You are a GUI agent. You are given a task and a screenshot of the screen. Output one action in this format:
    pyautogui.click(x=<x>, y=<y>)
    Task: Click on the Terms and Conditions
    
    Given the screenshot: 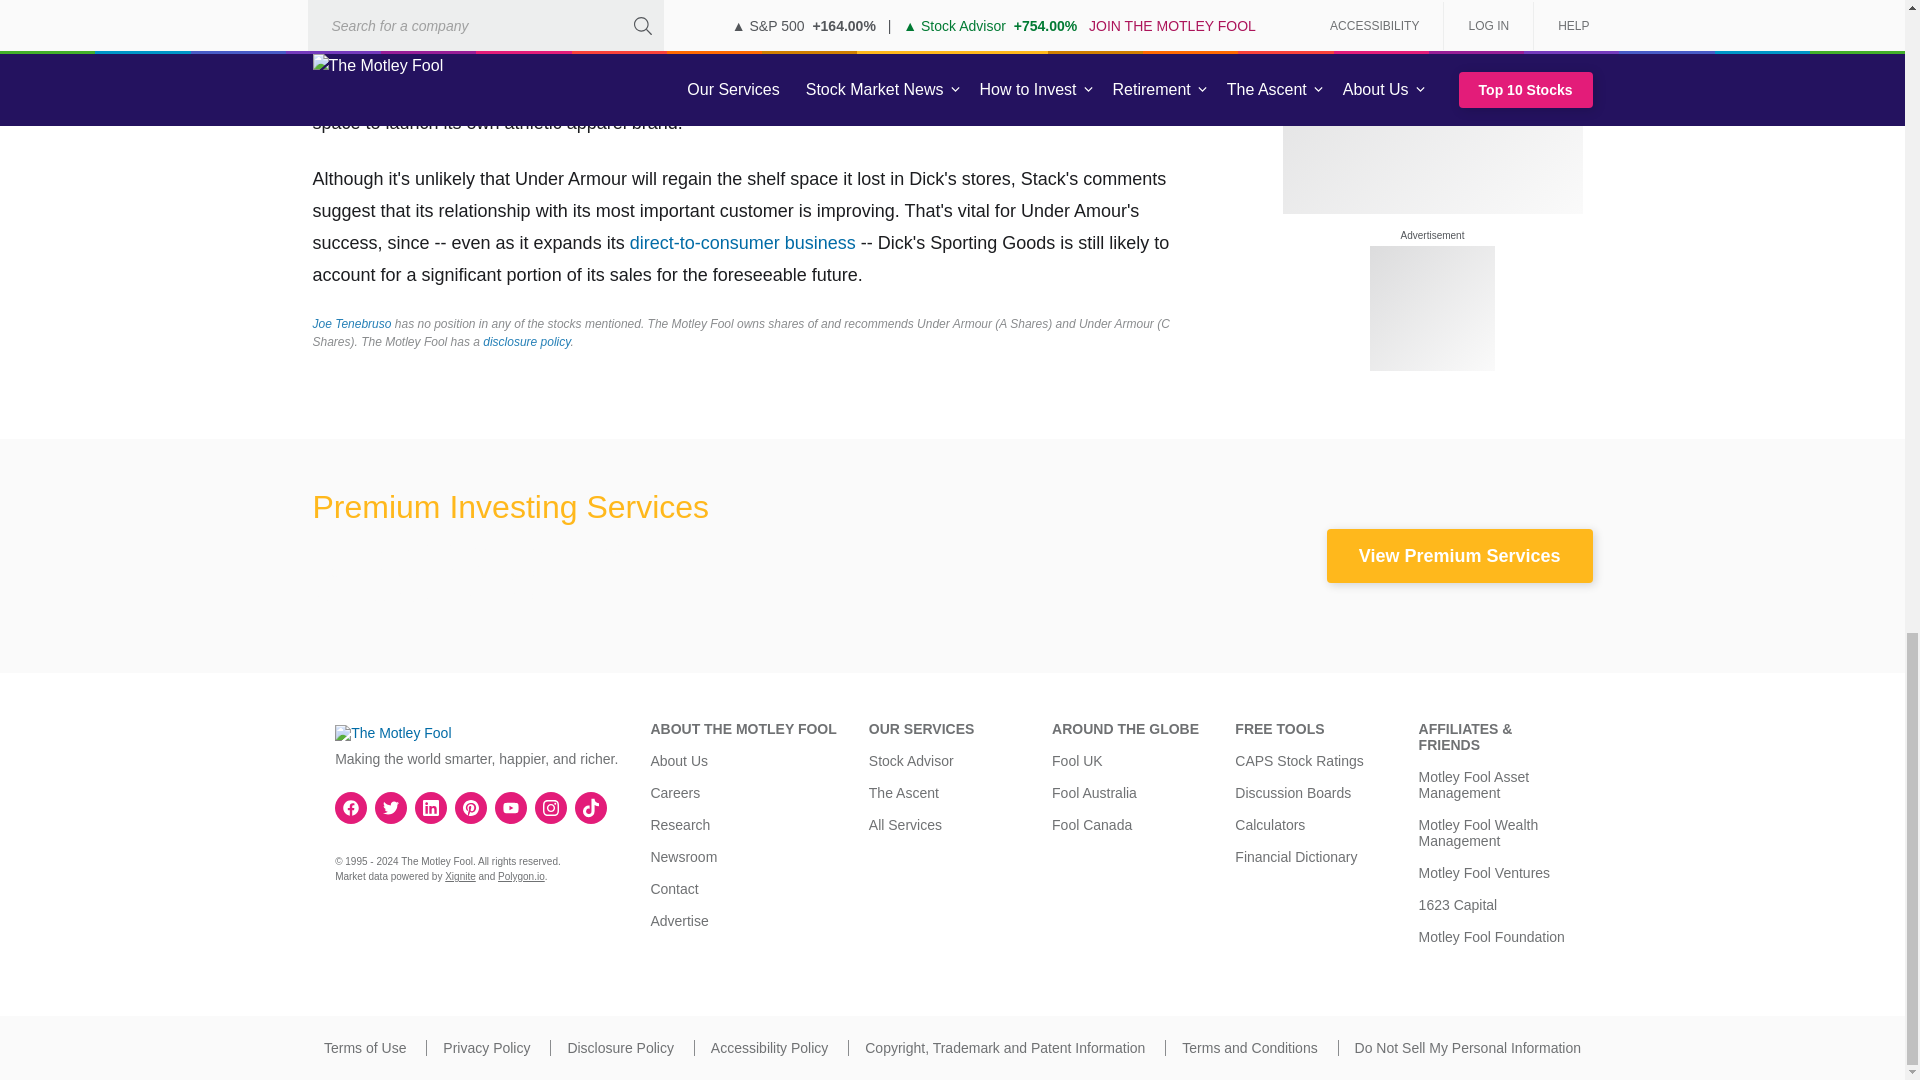 What is the action you would take?
    pyautogui.click(x=1250, y=1048)
    